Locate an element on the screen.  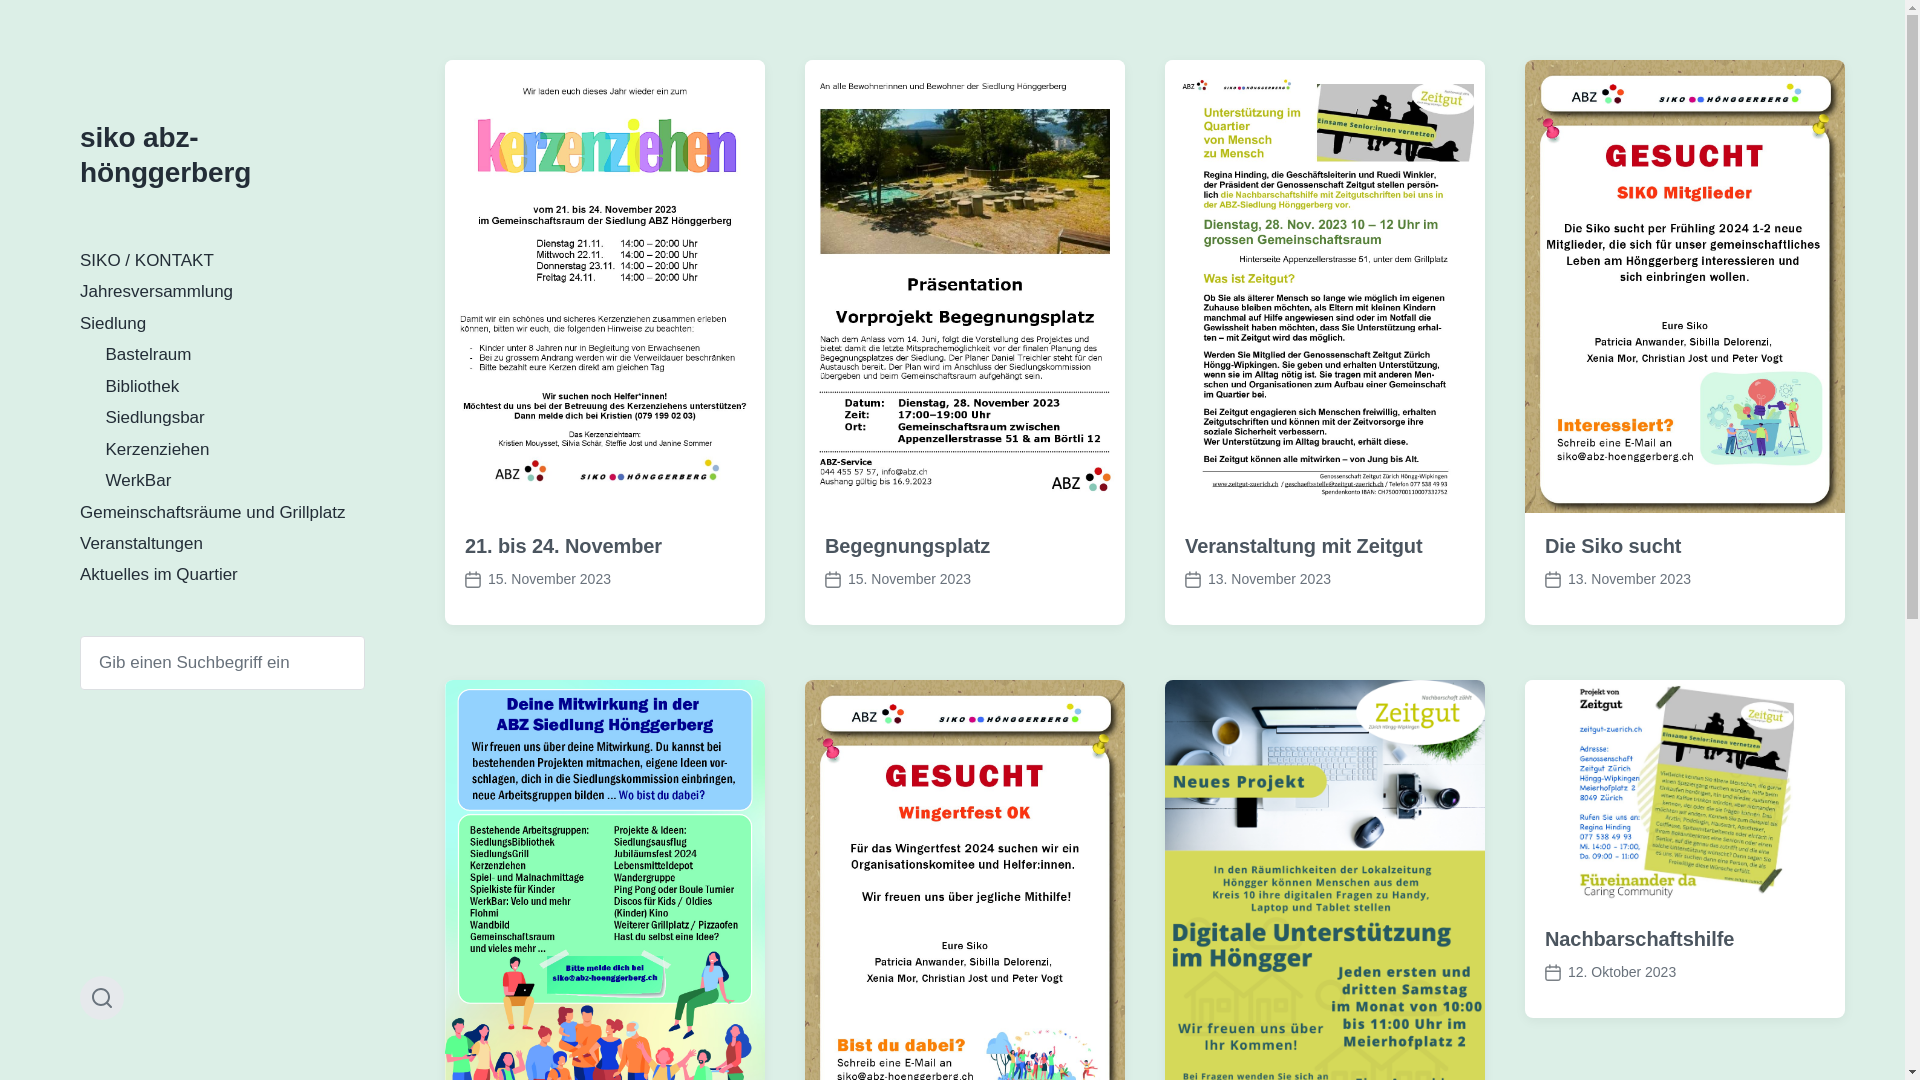
Beitragsdatum
12. Oktober 2023 is located at coordinates (1610, 972).